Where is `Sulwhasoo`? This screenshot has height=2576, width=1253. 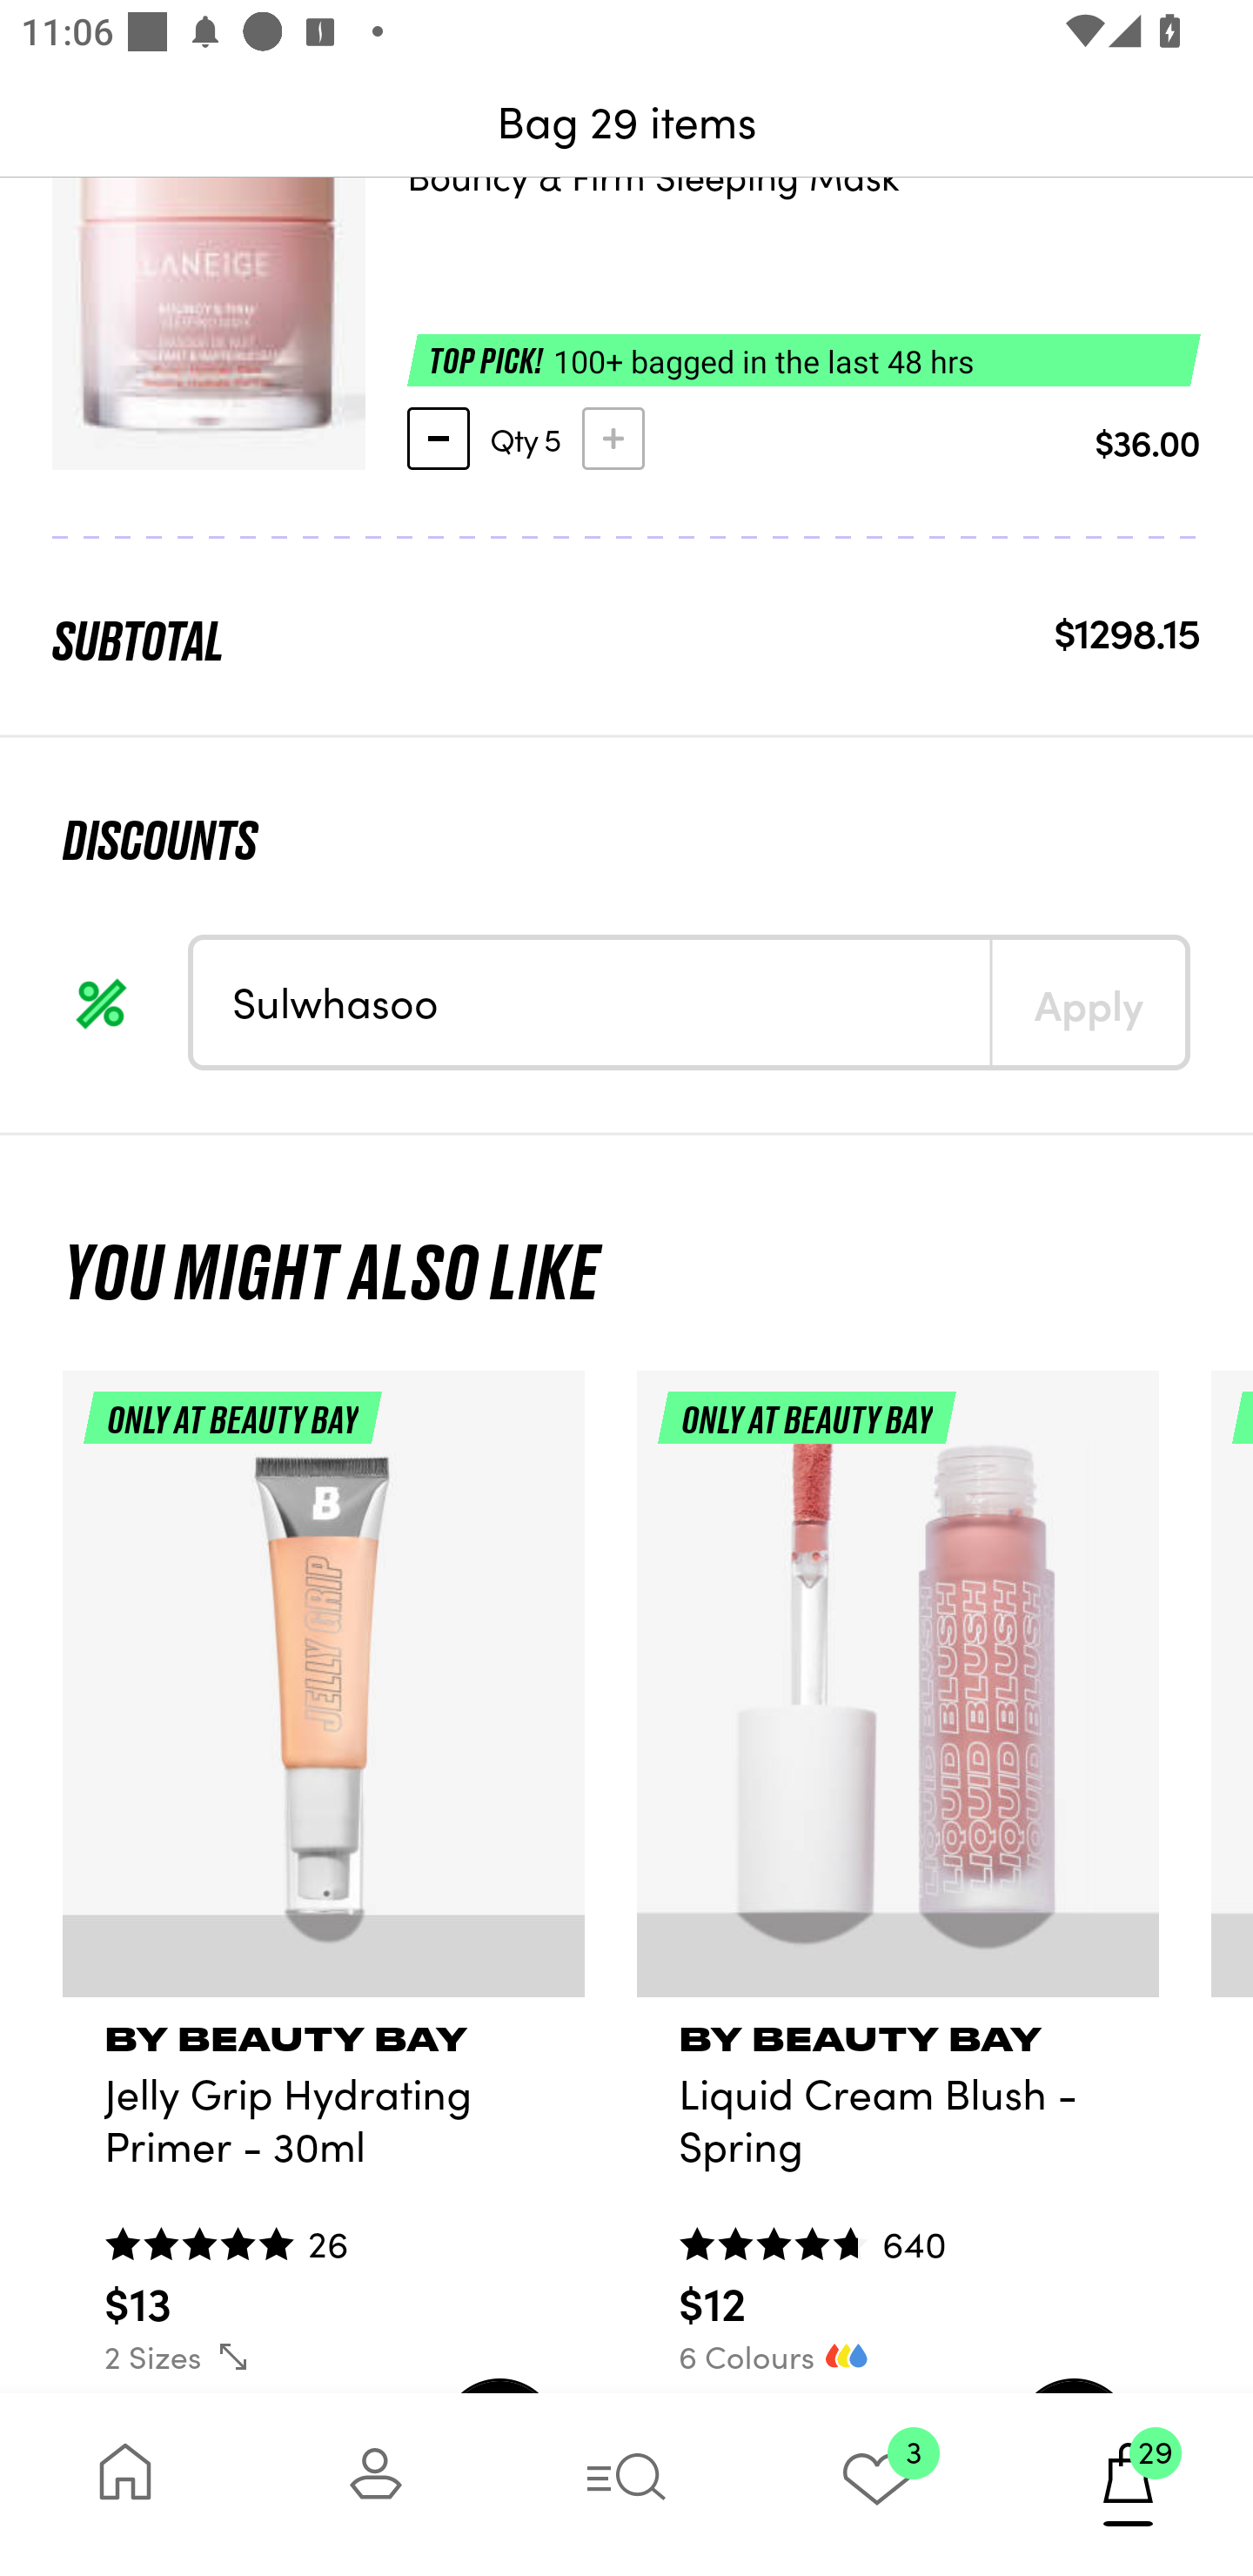 Sulwhasoo is located at coordinates (592, 1003).